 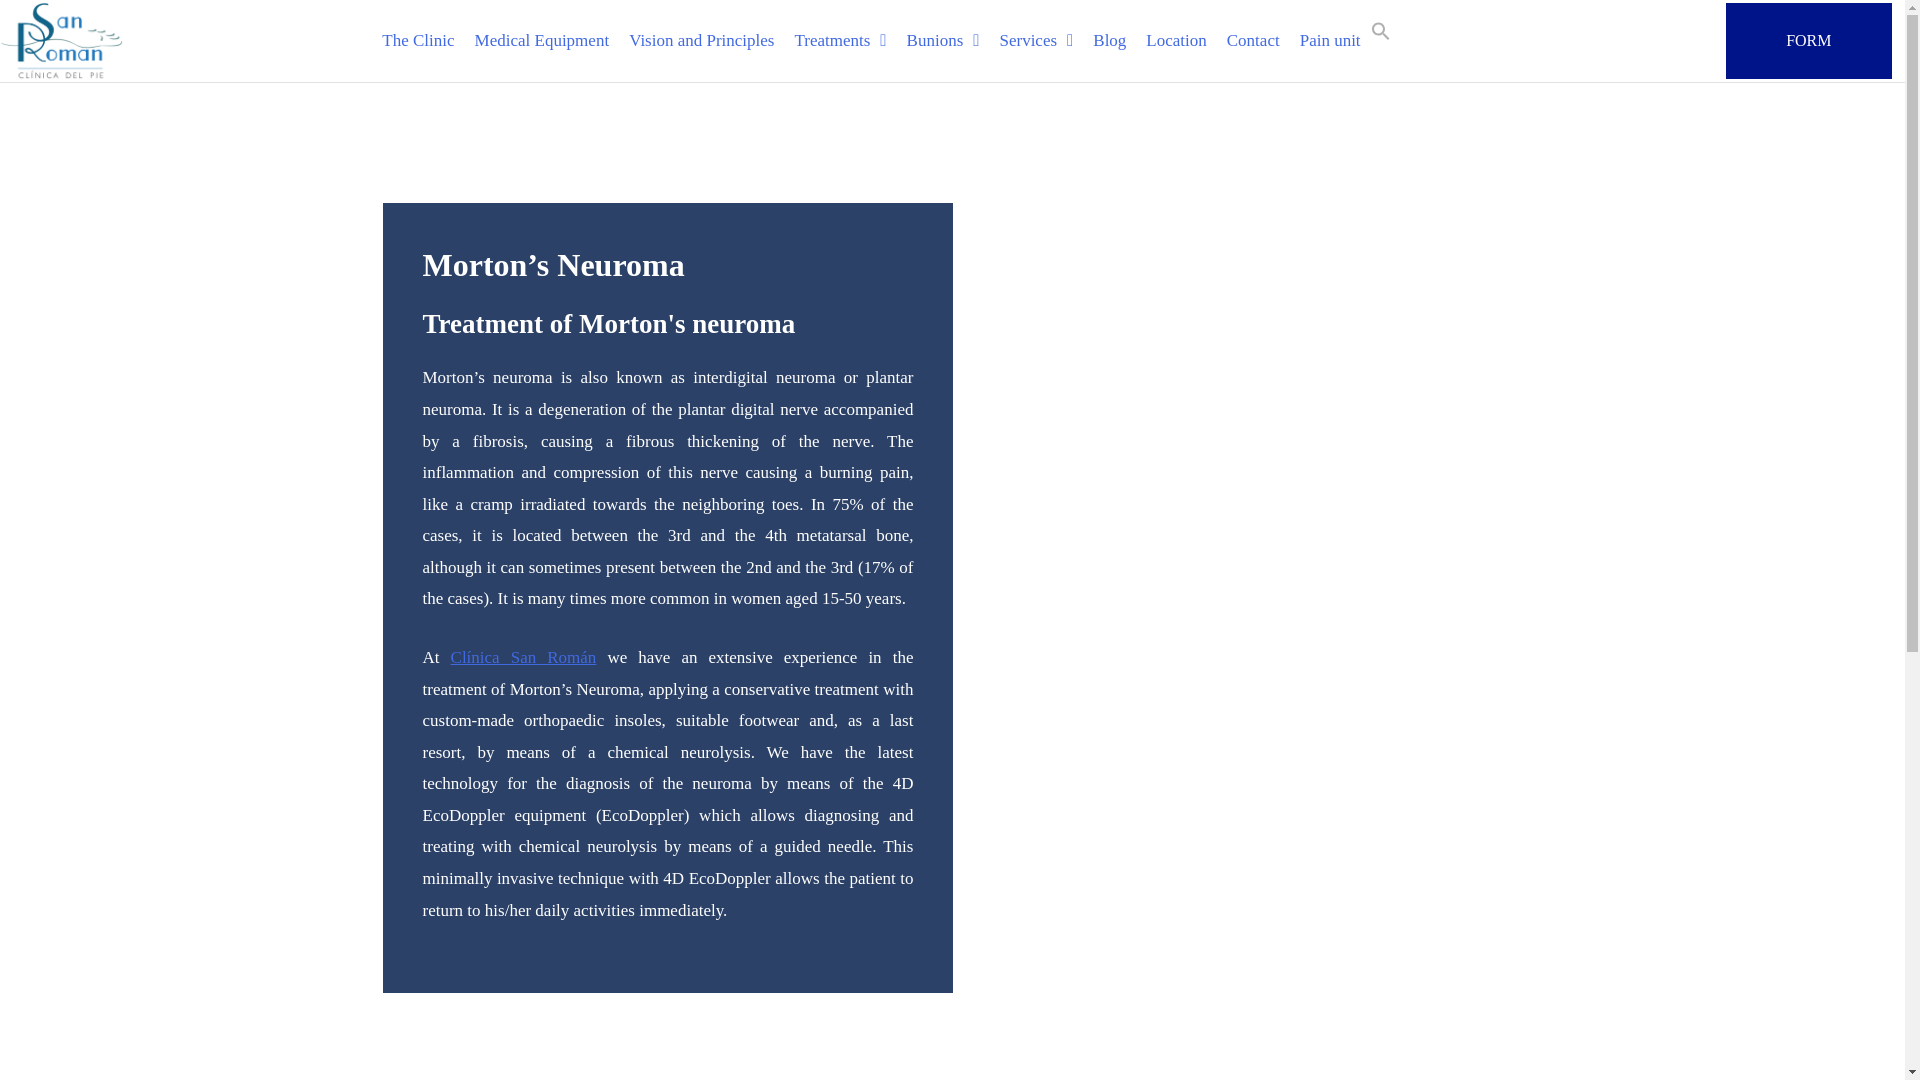 I want to click on The Clinic, so click(x=418, y=40).